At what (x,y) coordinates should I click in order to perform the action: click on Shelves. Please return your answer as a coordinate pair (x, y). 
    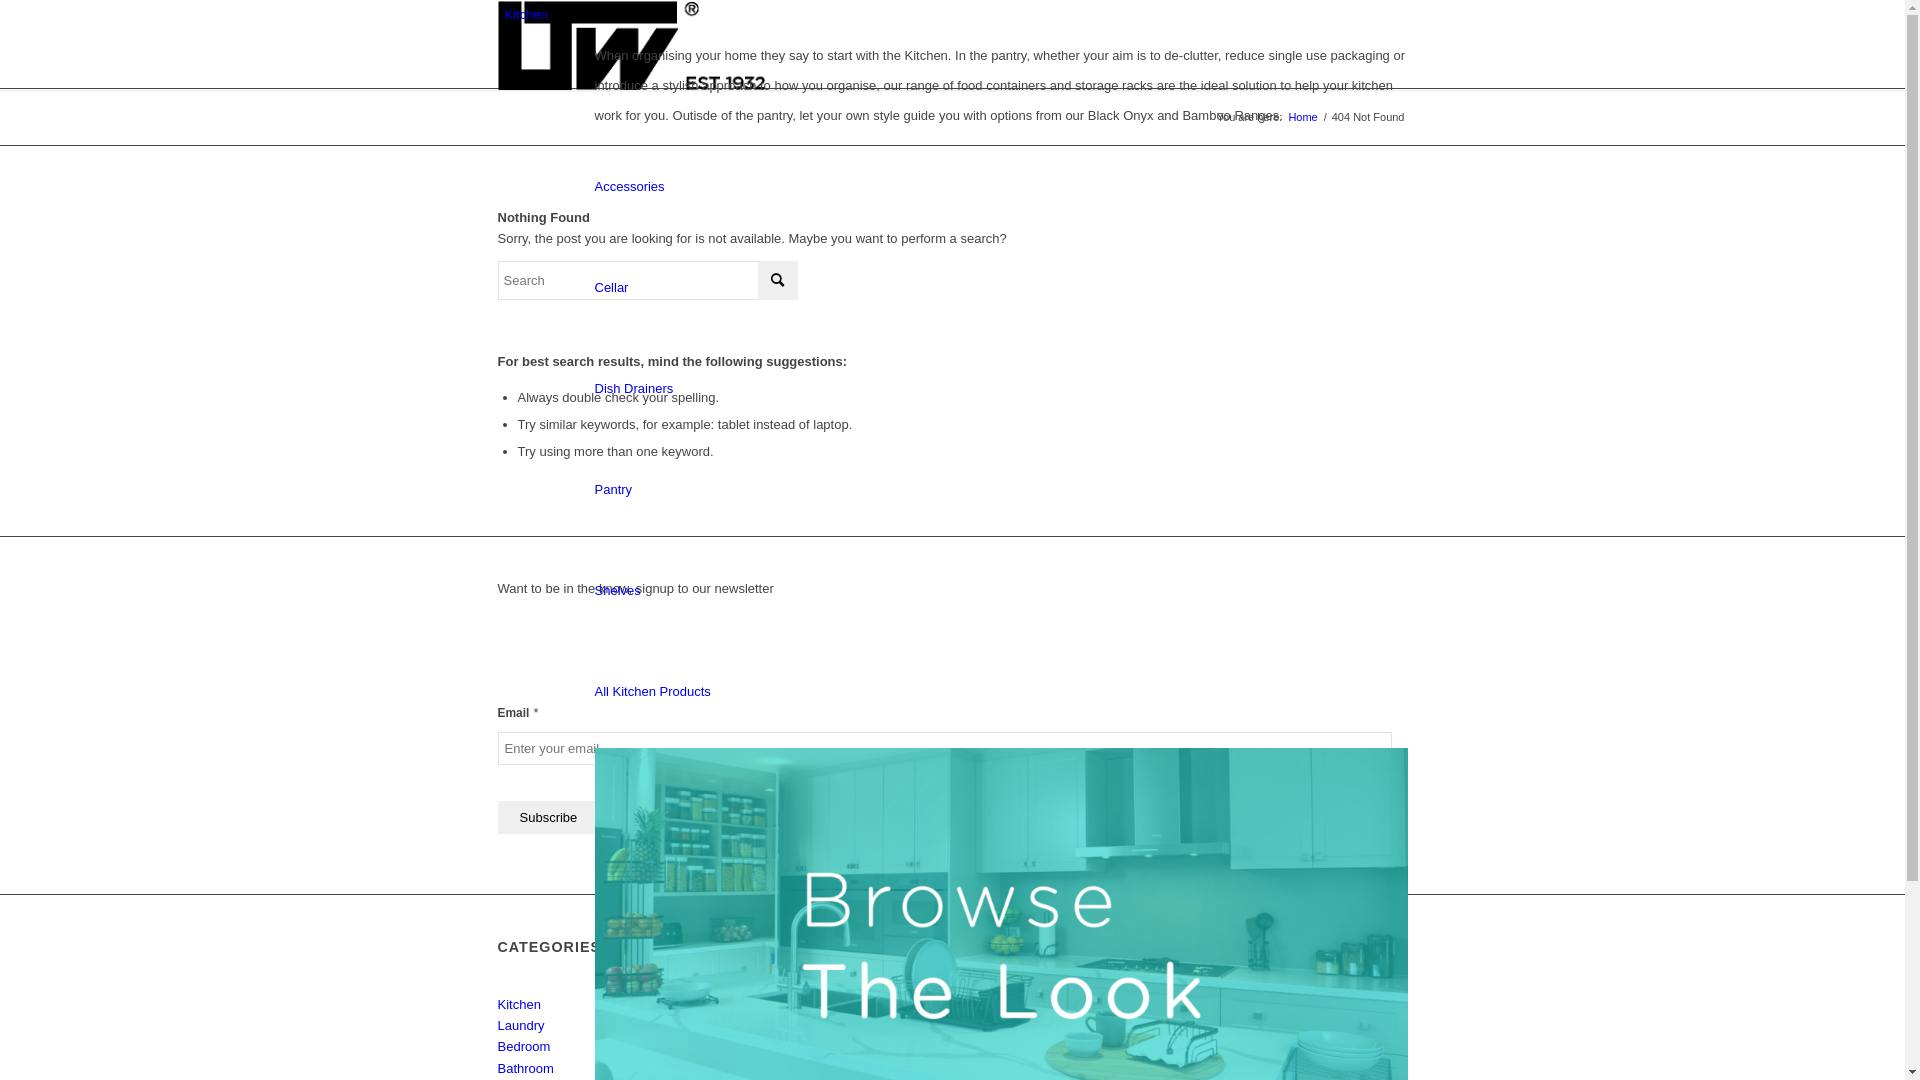
    Looking at the image, I should click on (617, 590).